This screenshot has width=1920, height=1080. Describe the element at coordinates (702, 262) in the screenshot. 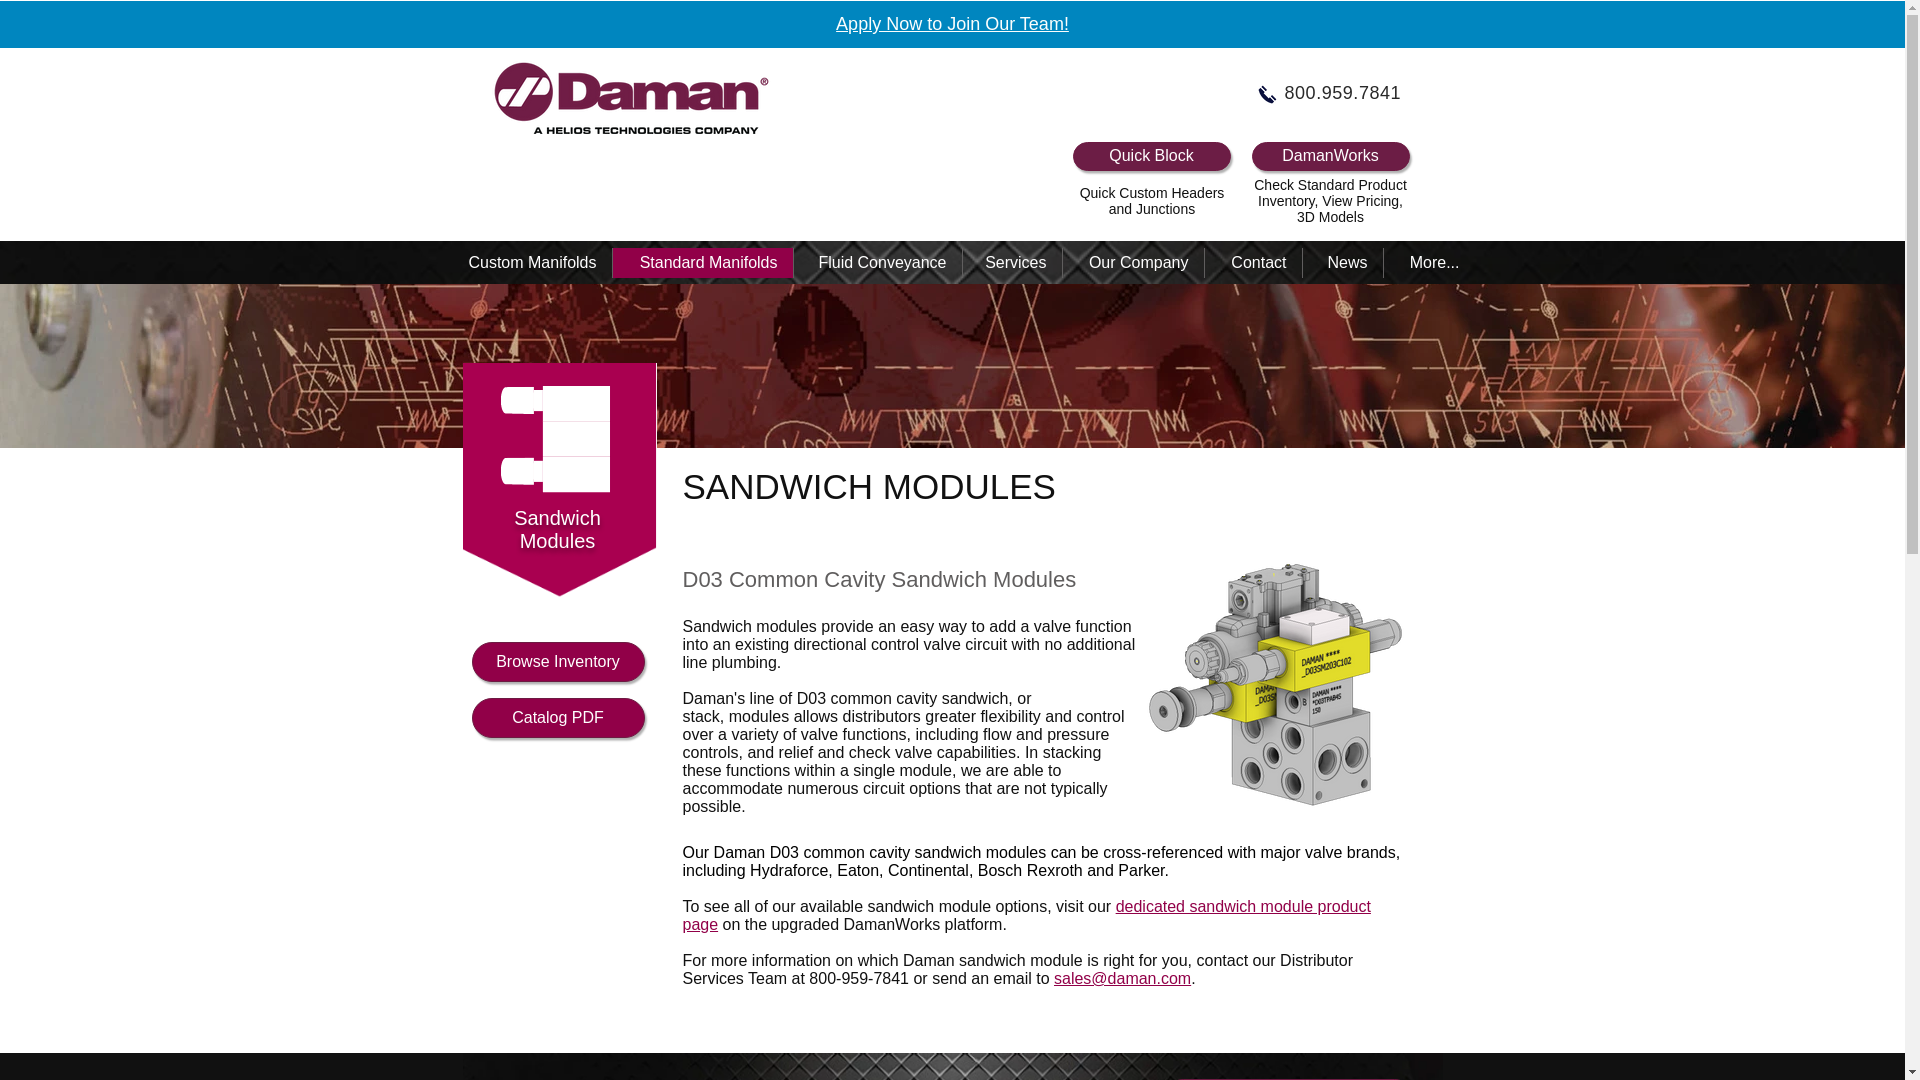

I see `Standard Manifolds` at that location.